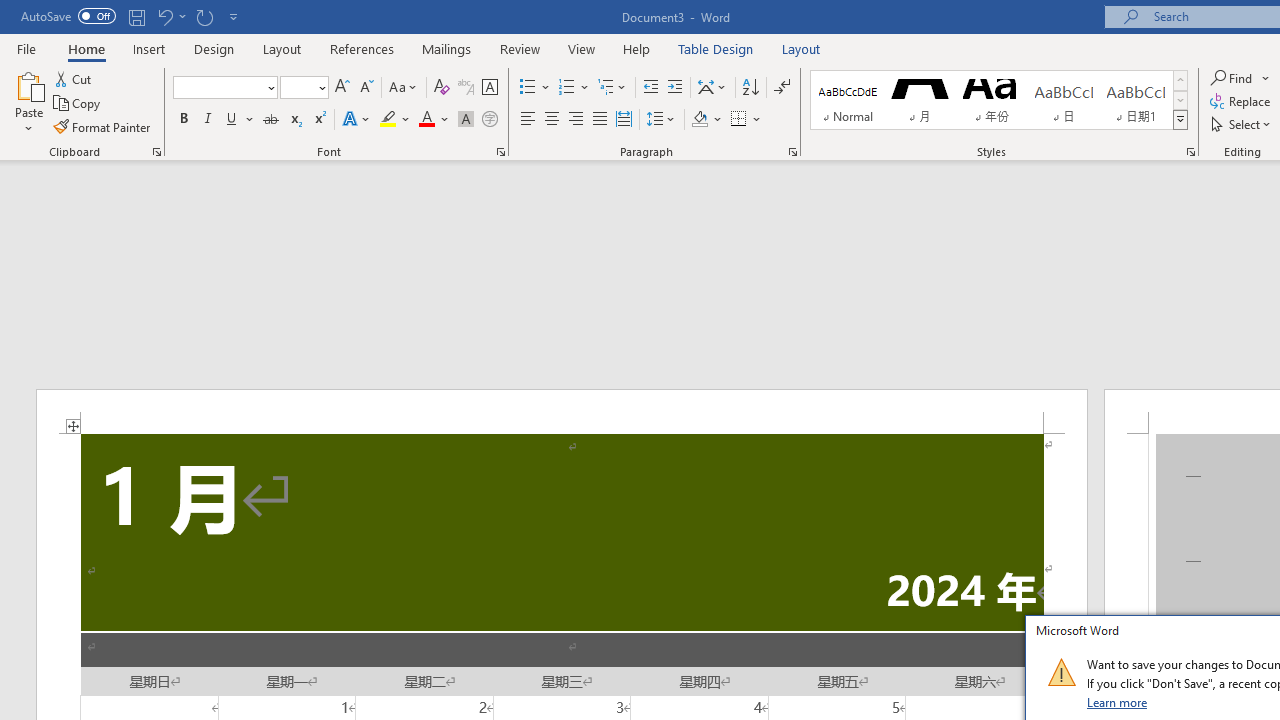 The width and height of the screenshot is (1280, 720). Describe the element at coordinates (1180, 80) in the screenshot. I see `Row up` at that location.